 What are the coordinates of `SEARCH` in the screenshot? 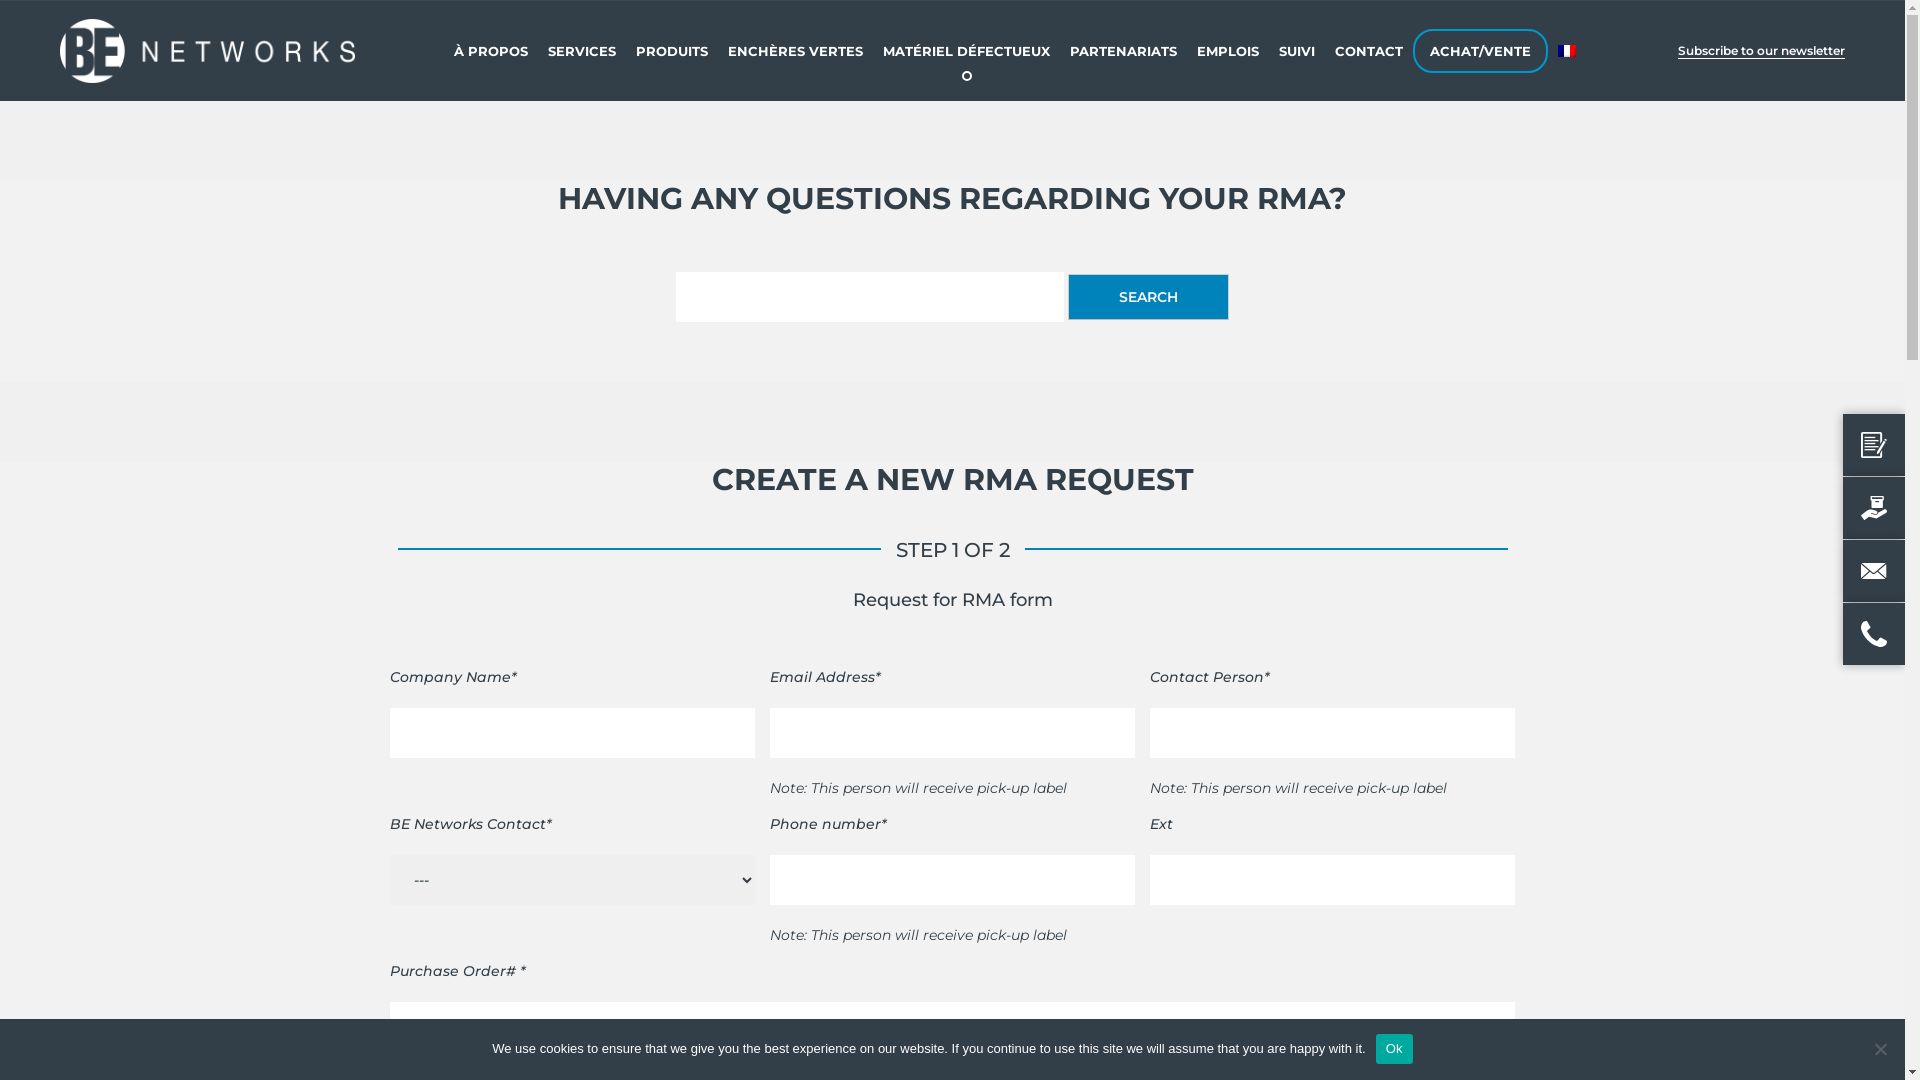 It's located at (1148, 297).